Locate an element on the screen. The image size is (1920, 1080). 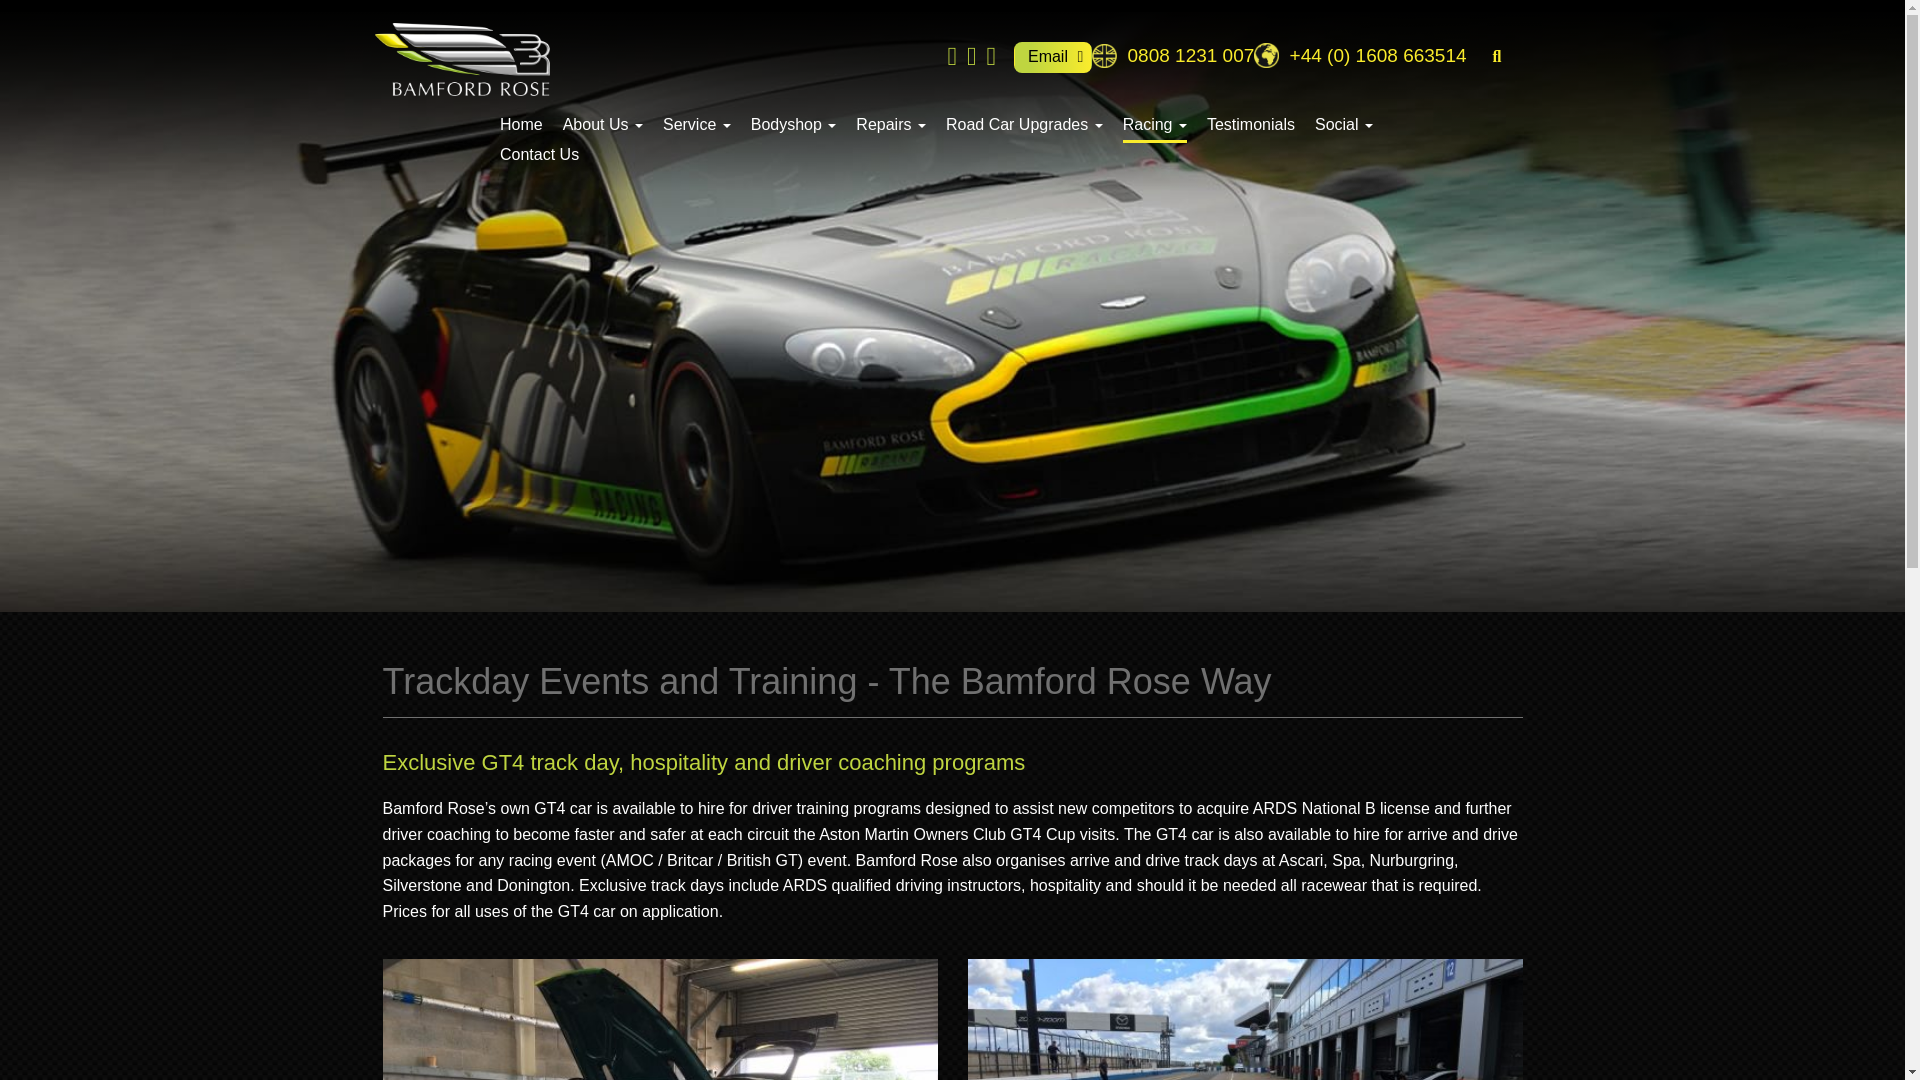
About Us is located at coordinates (602, 125).